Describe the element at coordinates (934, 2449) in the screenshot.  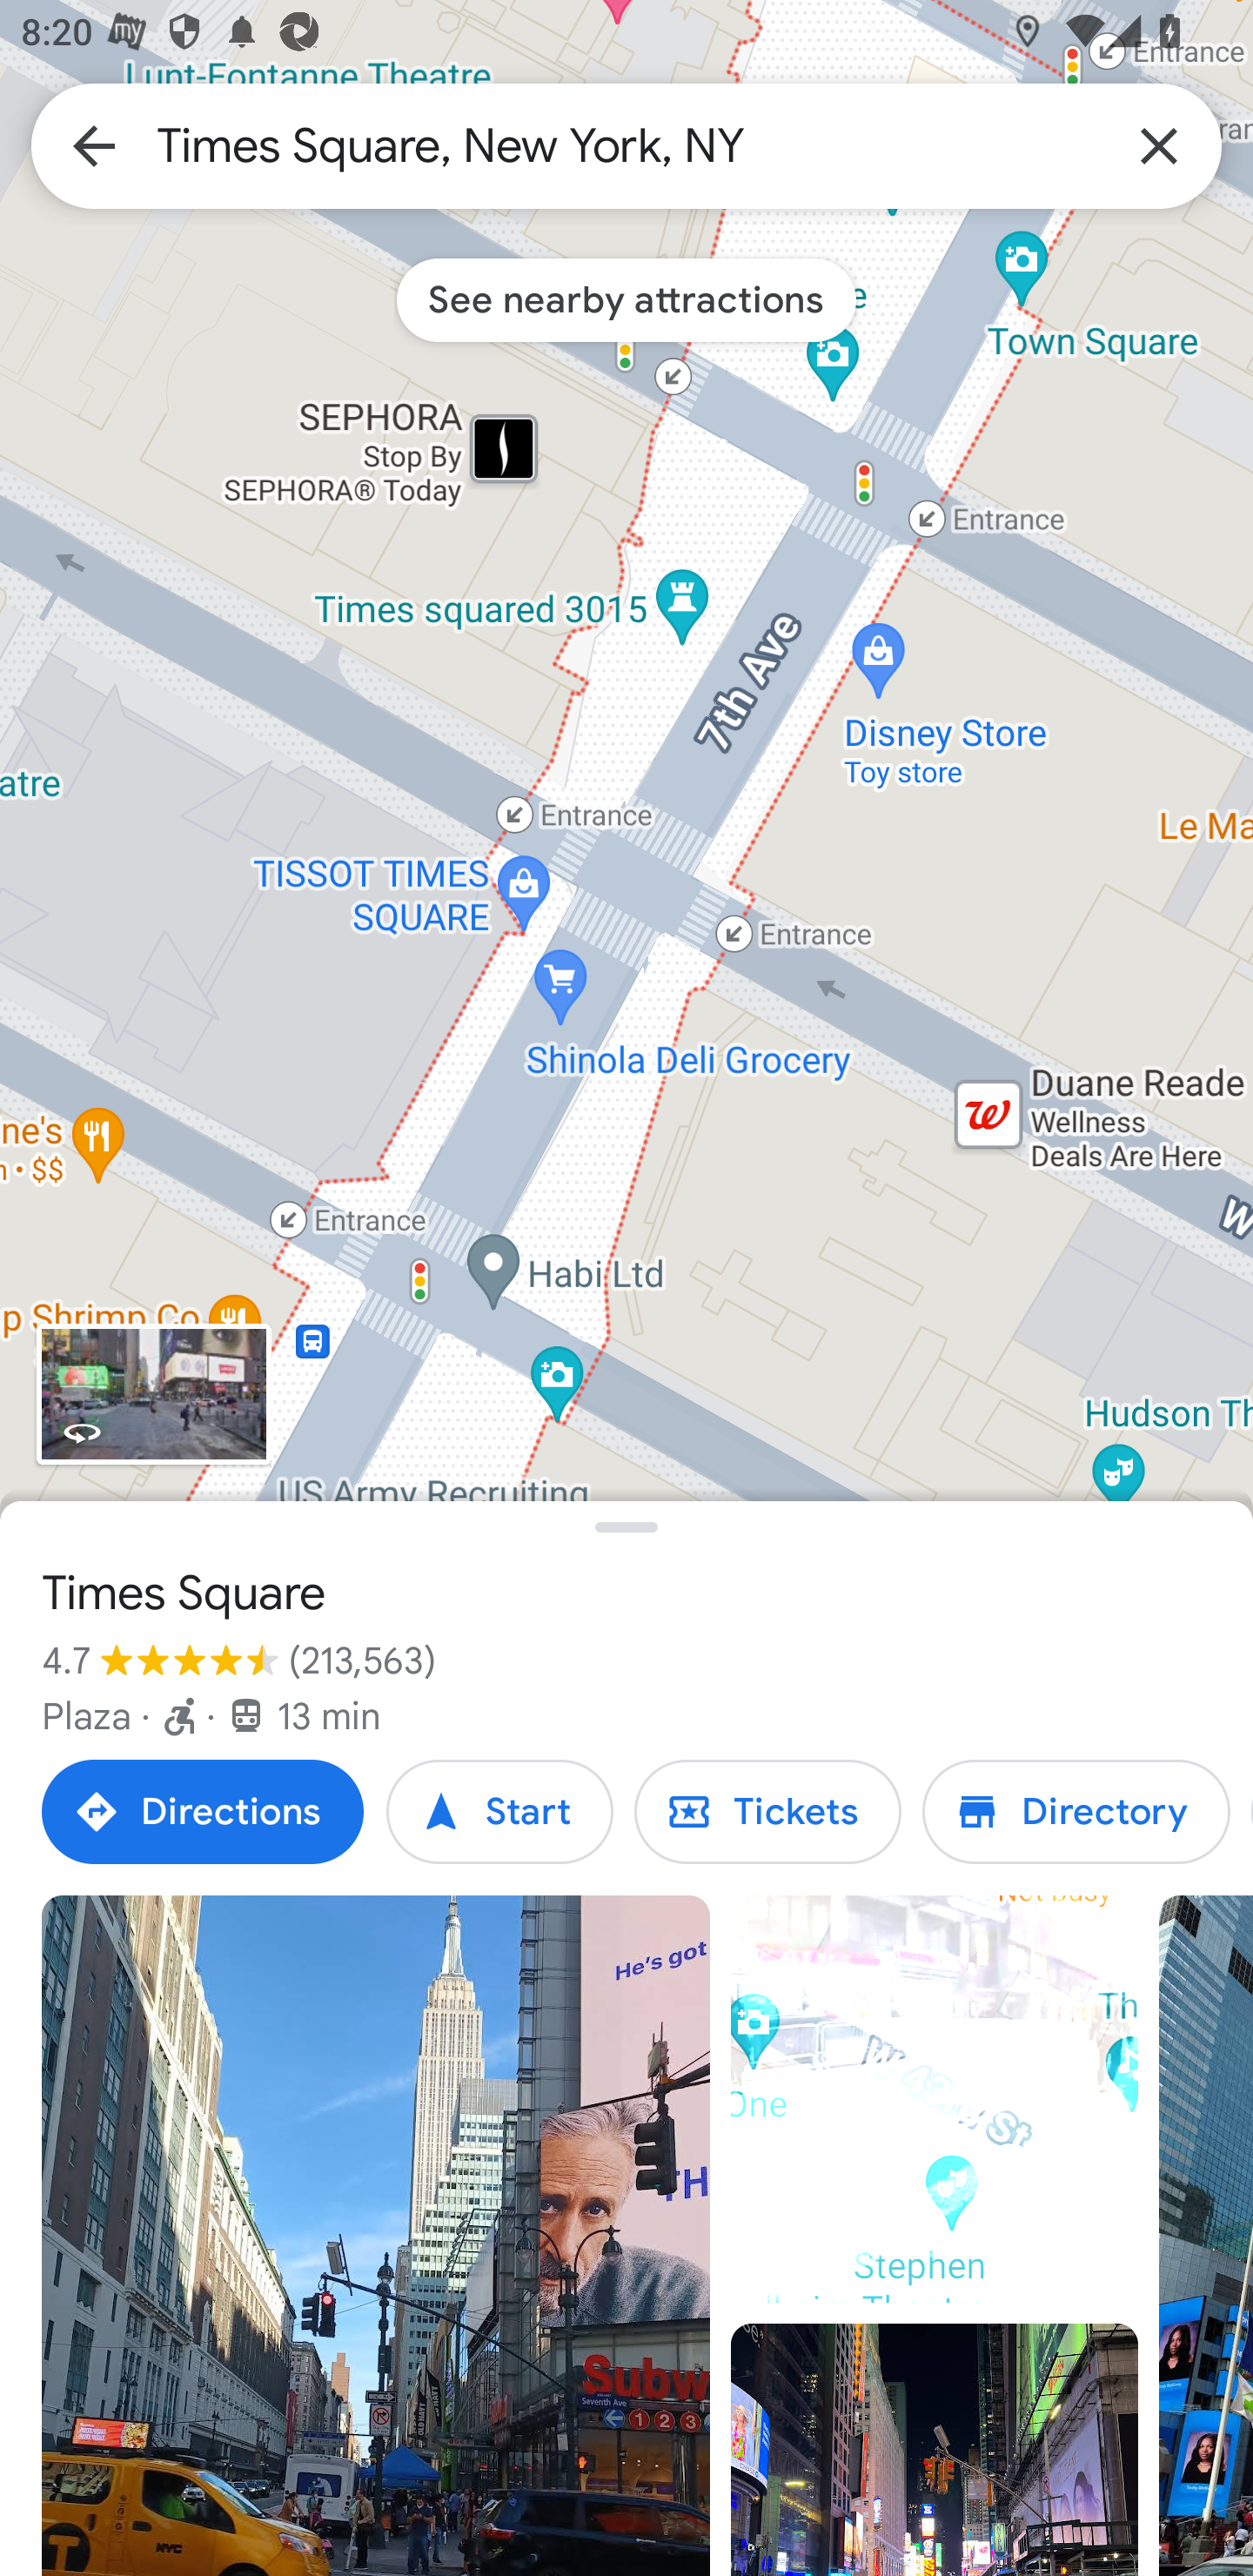
I see `Photo` at that location.